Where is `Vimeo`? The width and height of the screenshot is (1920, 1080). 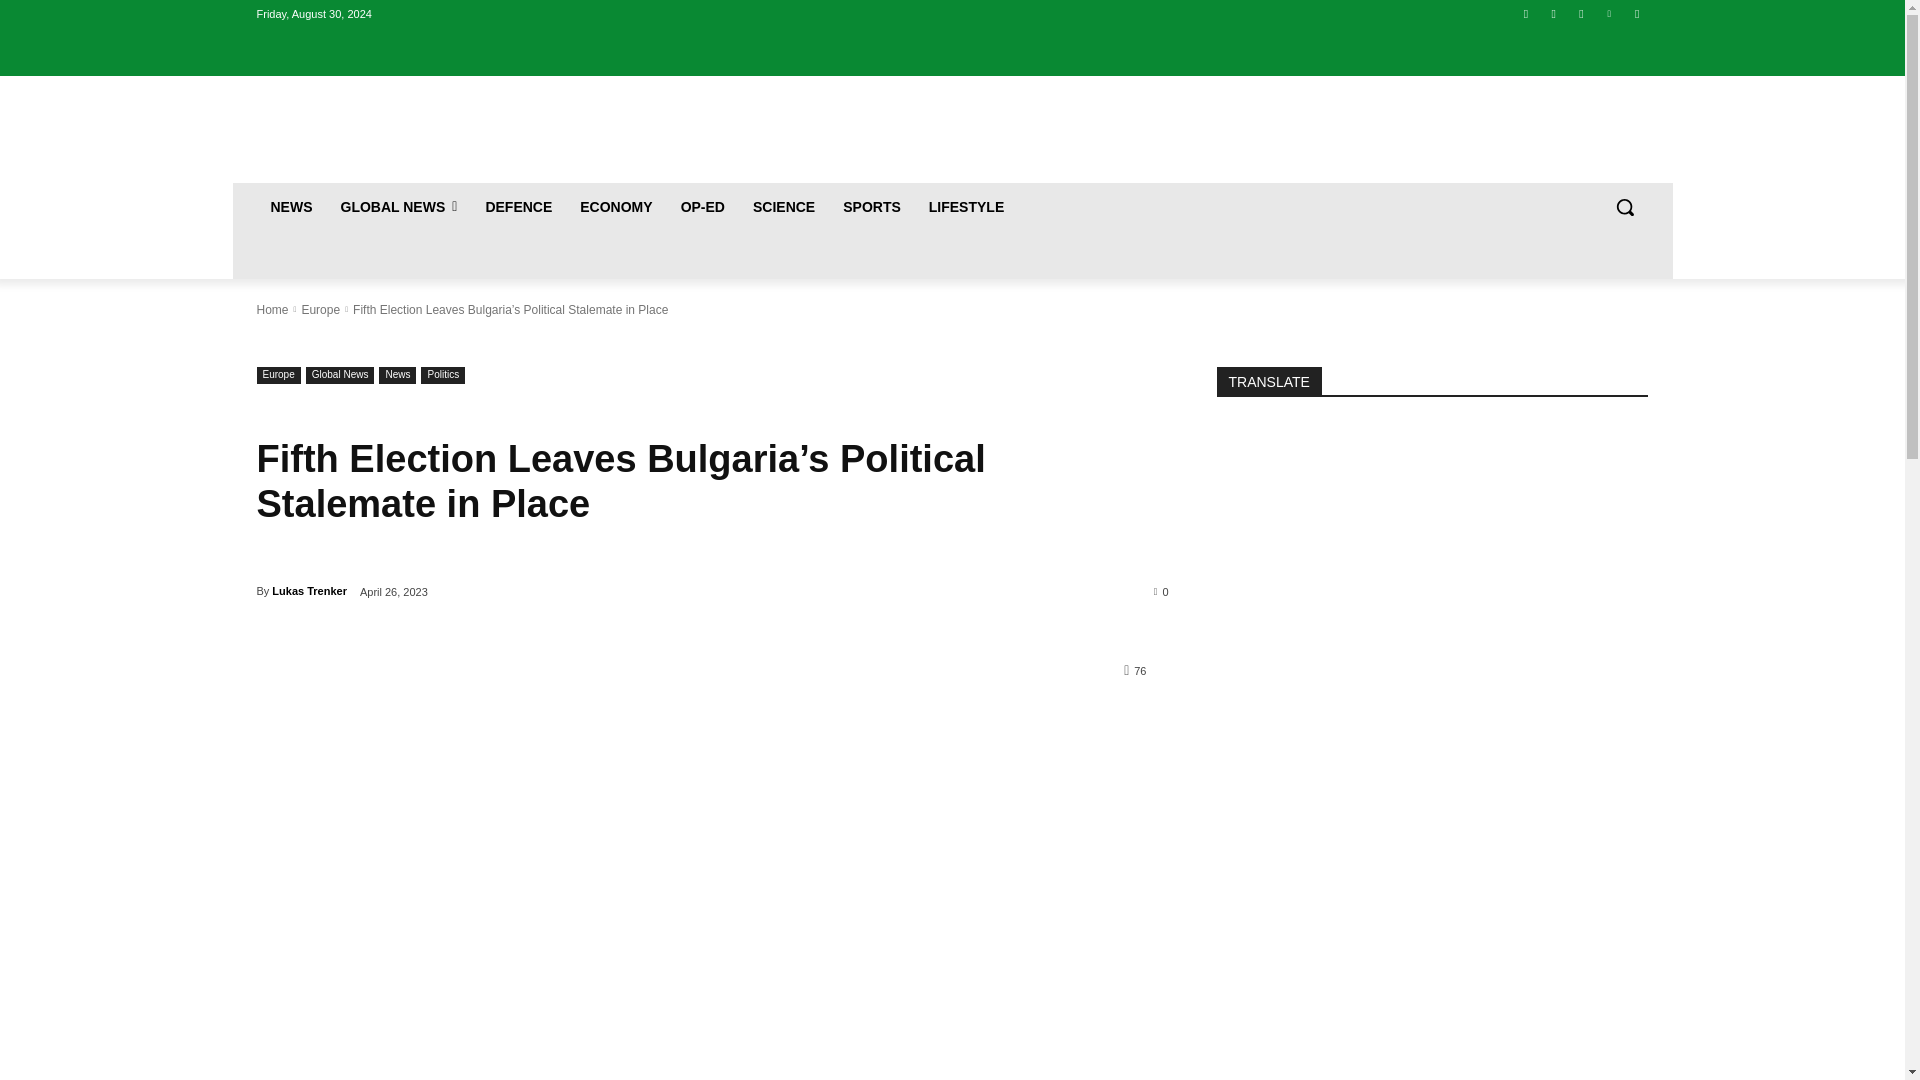
Vimeo is located at coordinates (1608, 13).